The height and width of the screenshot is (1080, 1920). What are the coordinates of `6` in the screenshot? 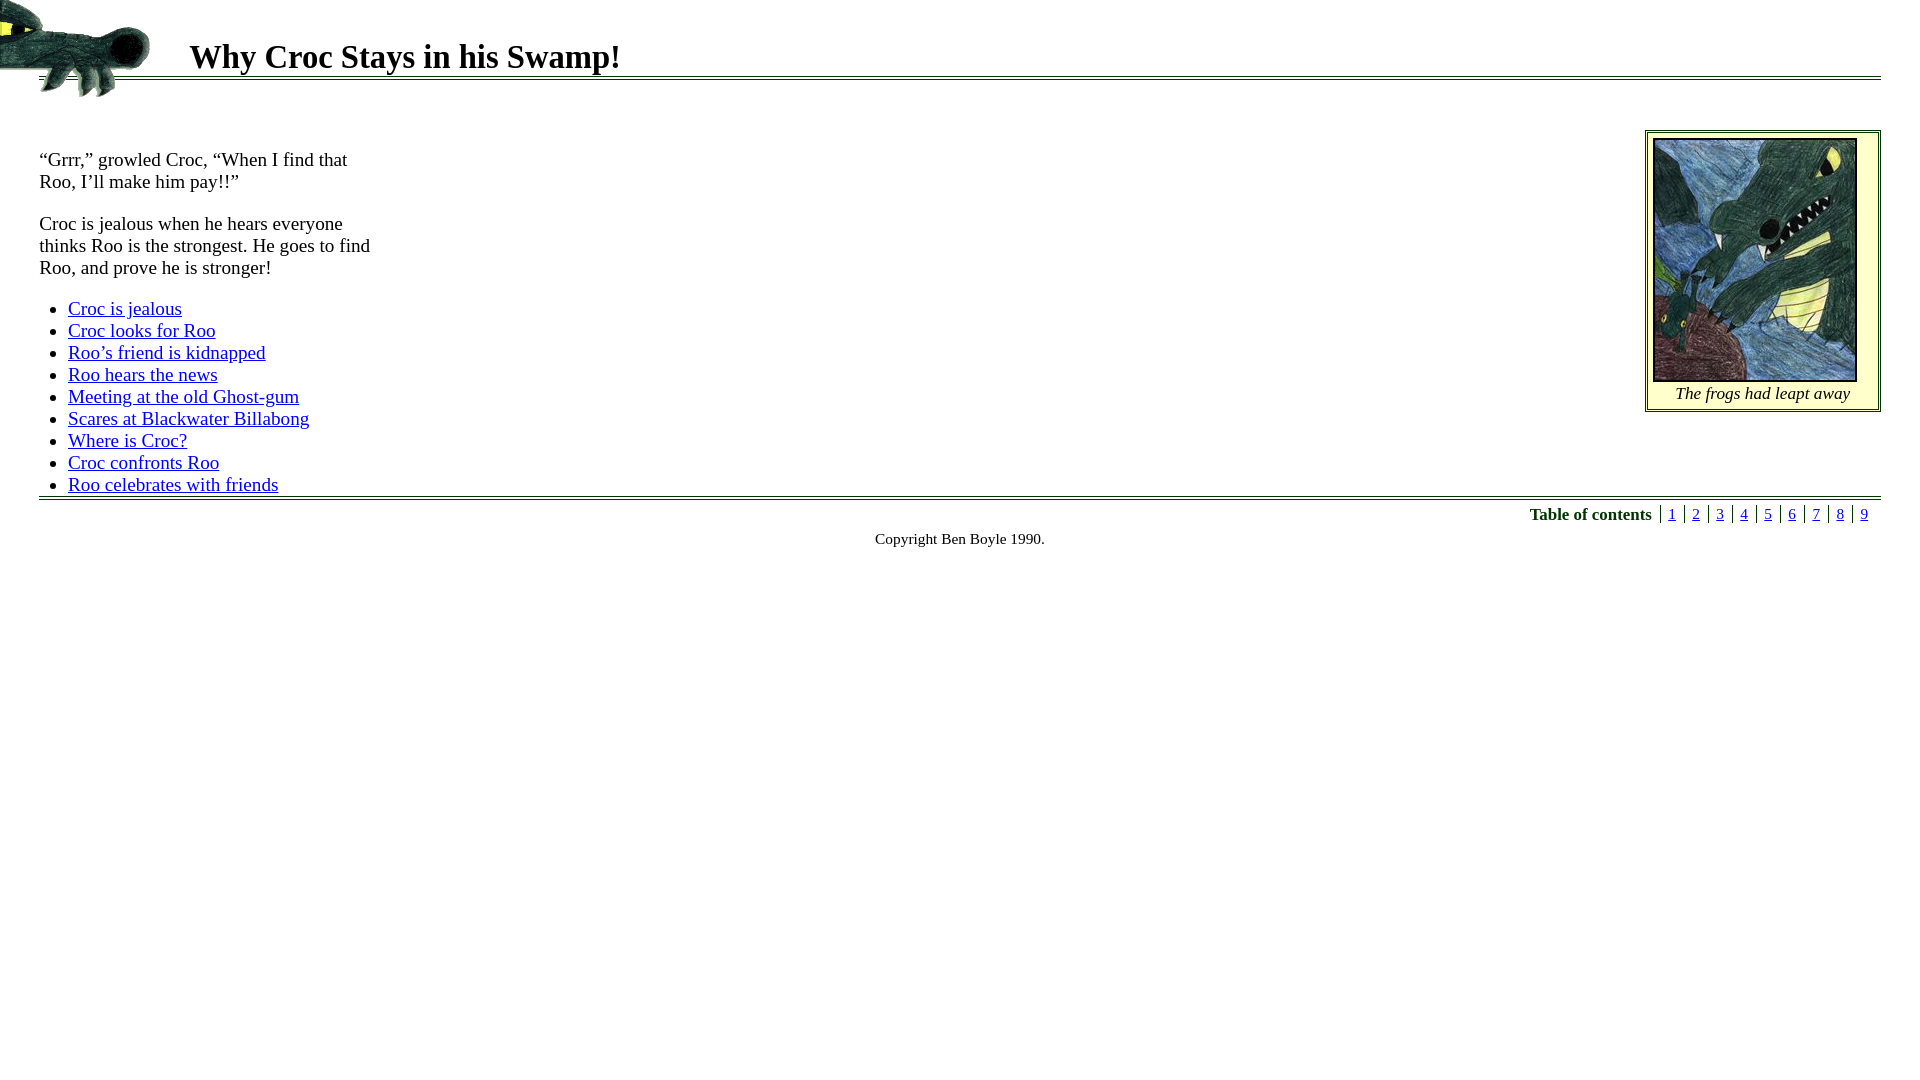 It's located at (1792, 514).